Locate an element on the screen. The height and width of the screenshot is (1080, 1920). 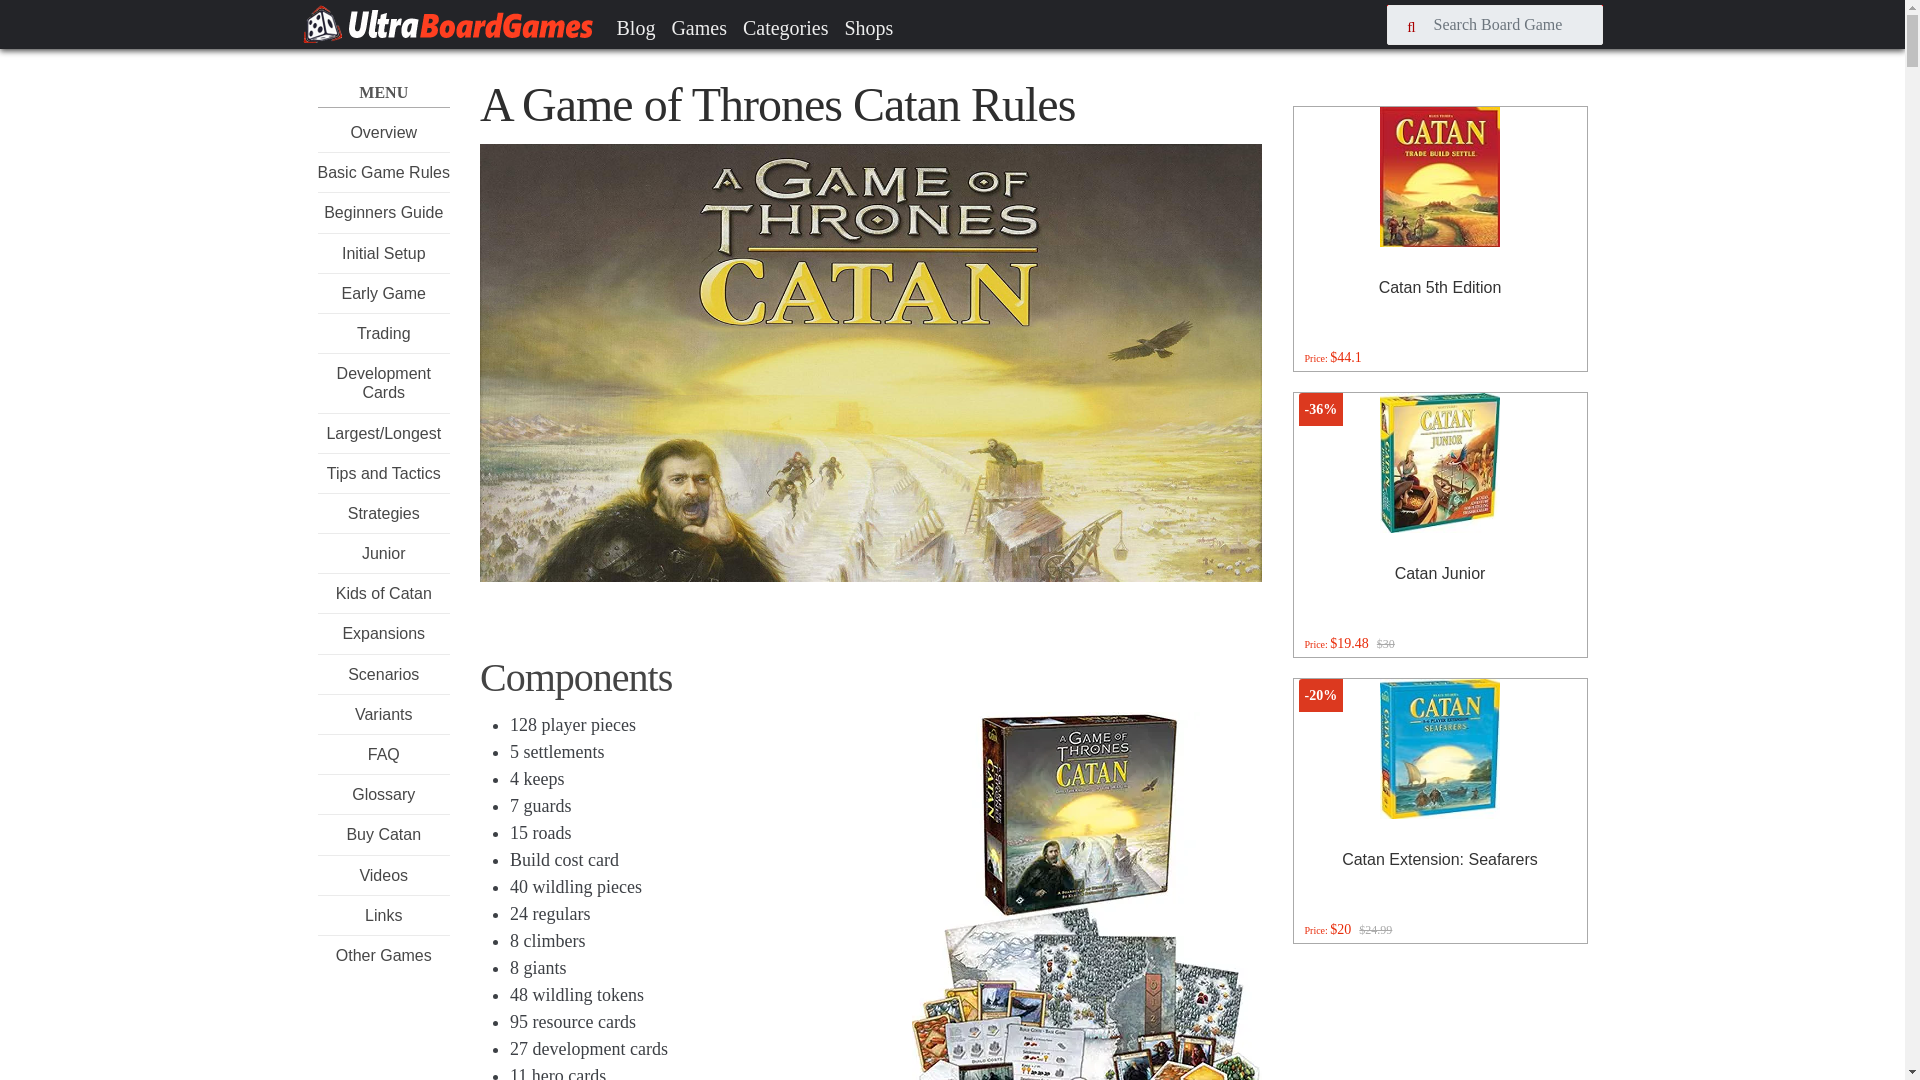
Variants is located at coordinates (384, 714).